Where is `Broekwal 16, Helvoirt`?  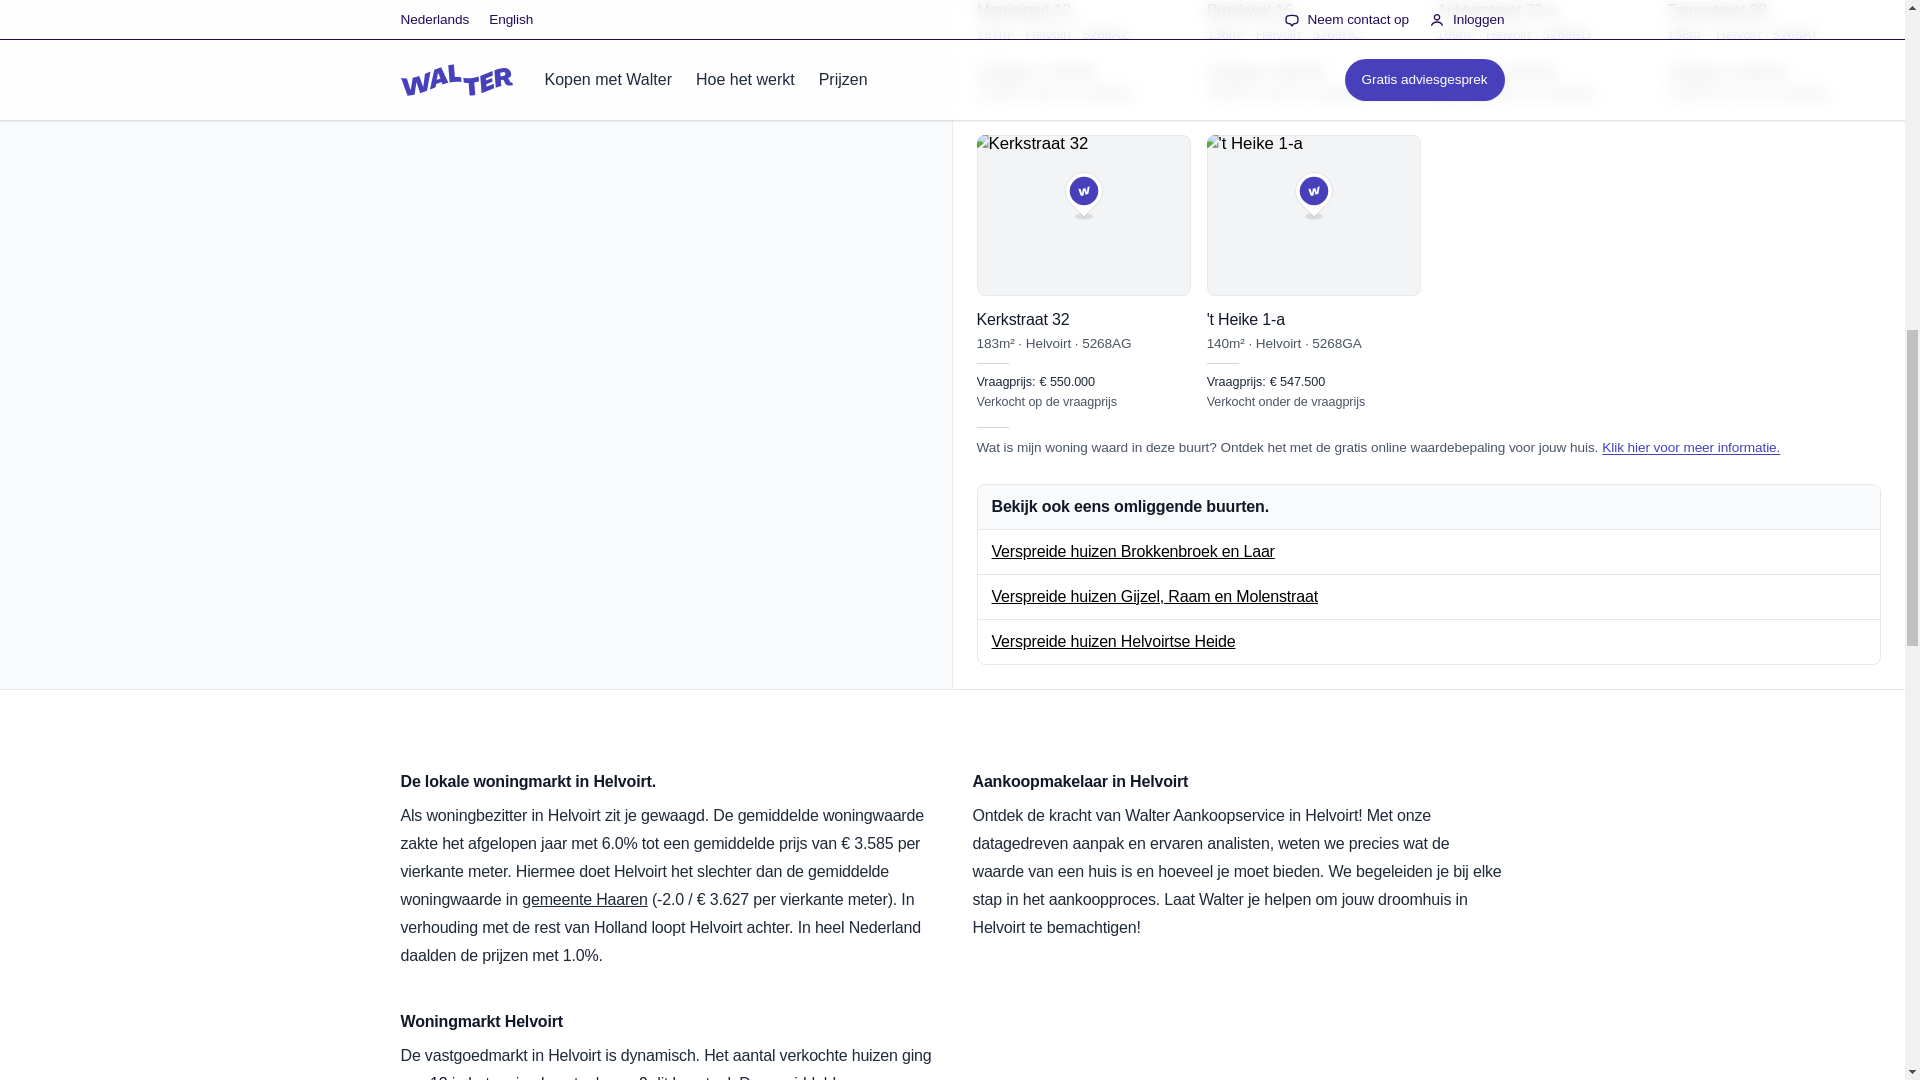
Broekwal 16, Helvoirt is located at coordinates (1314, 52).